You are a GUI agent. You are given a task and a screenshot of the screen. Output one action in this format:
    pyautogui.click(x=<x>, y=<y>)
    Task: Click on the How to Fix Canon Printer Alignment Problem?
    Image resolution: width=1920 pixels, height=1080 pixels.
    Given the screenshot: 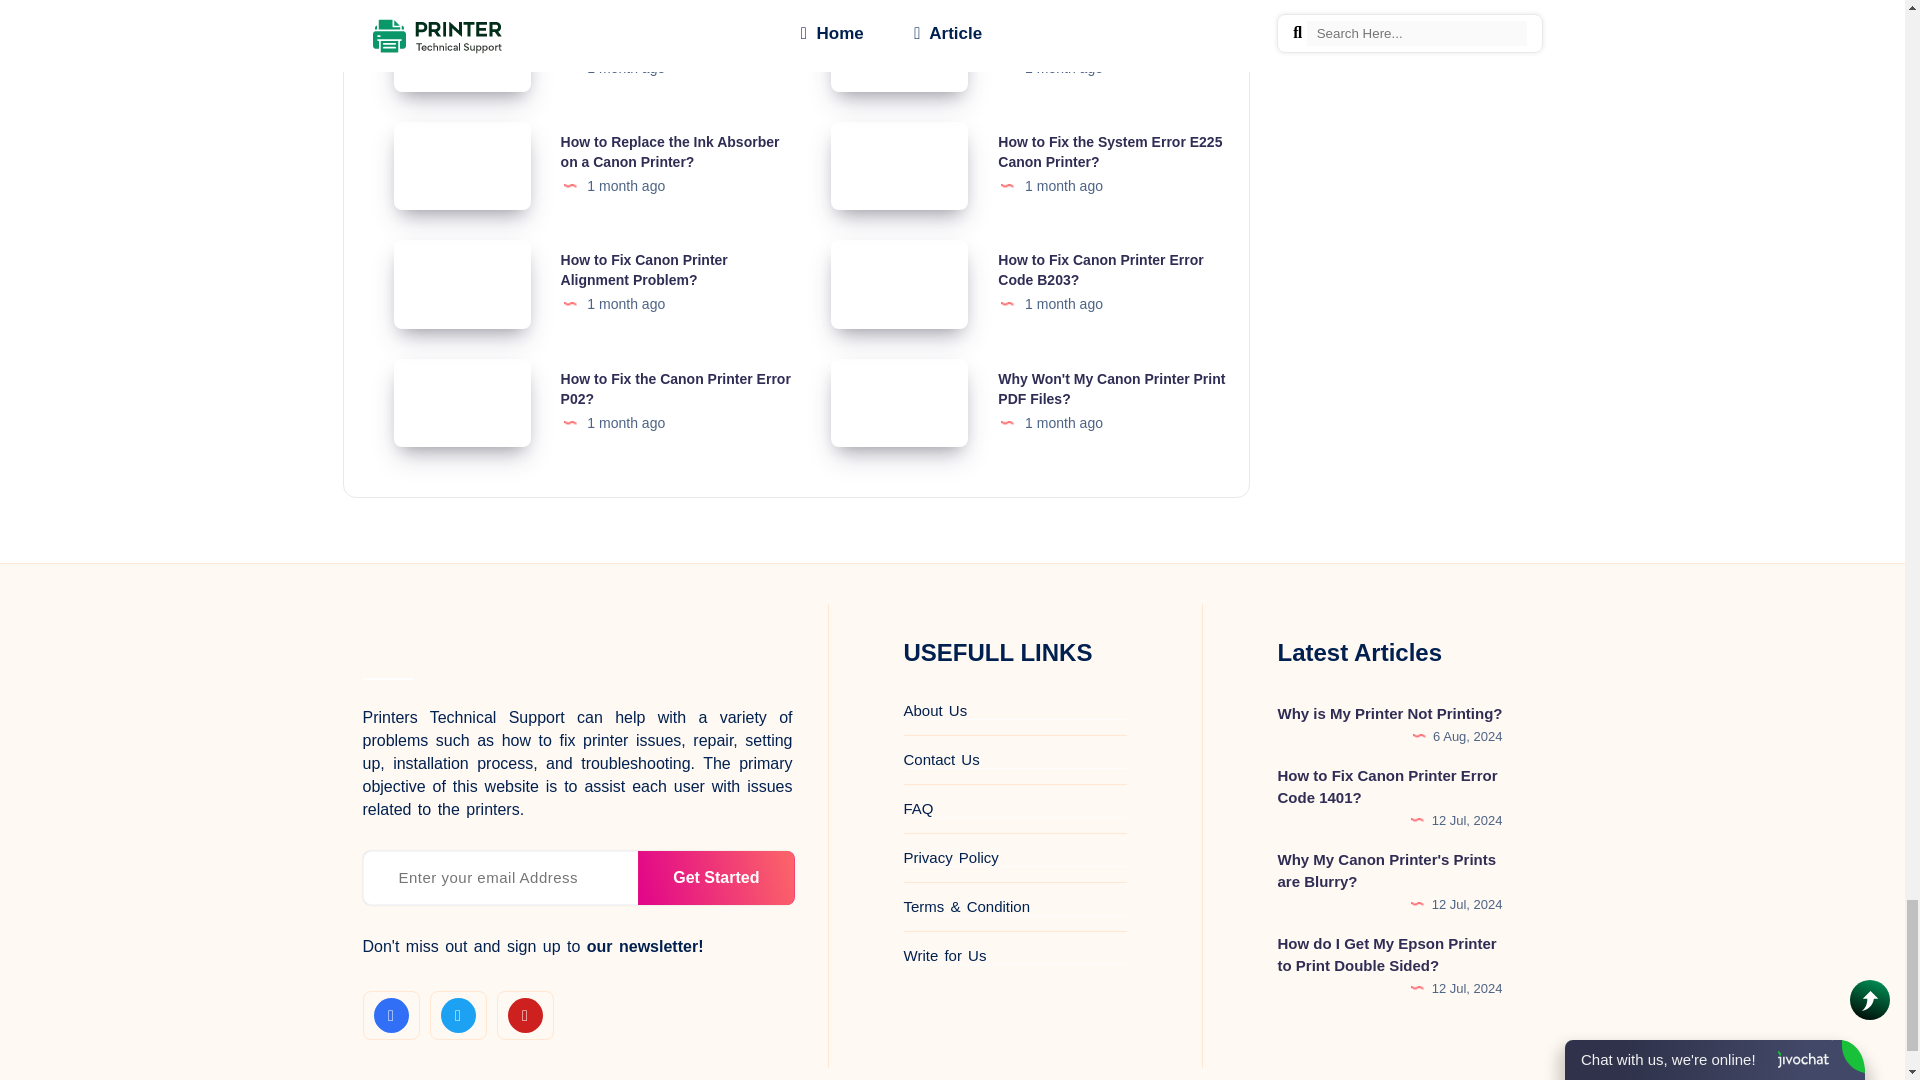 What is the action you would take?
    pyautogui.click(x=644, y=270)
    